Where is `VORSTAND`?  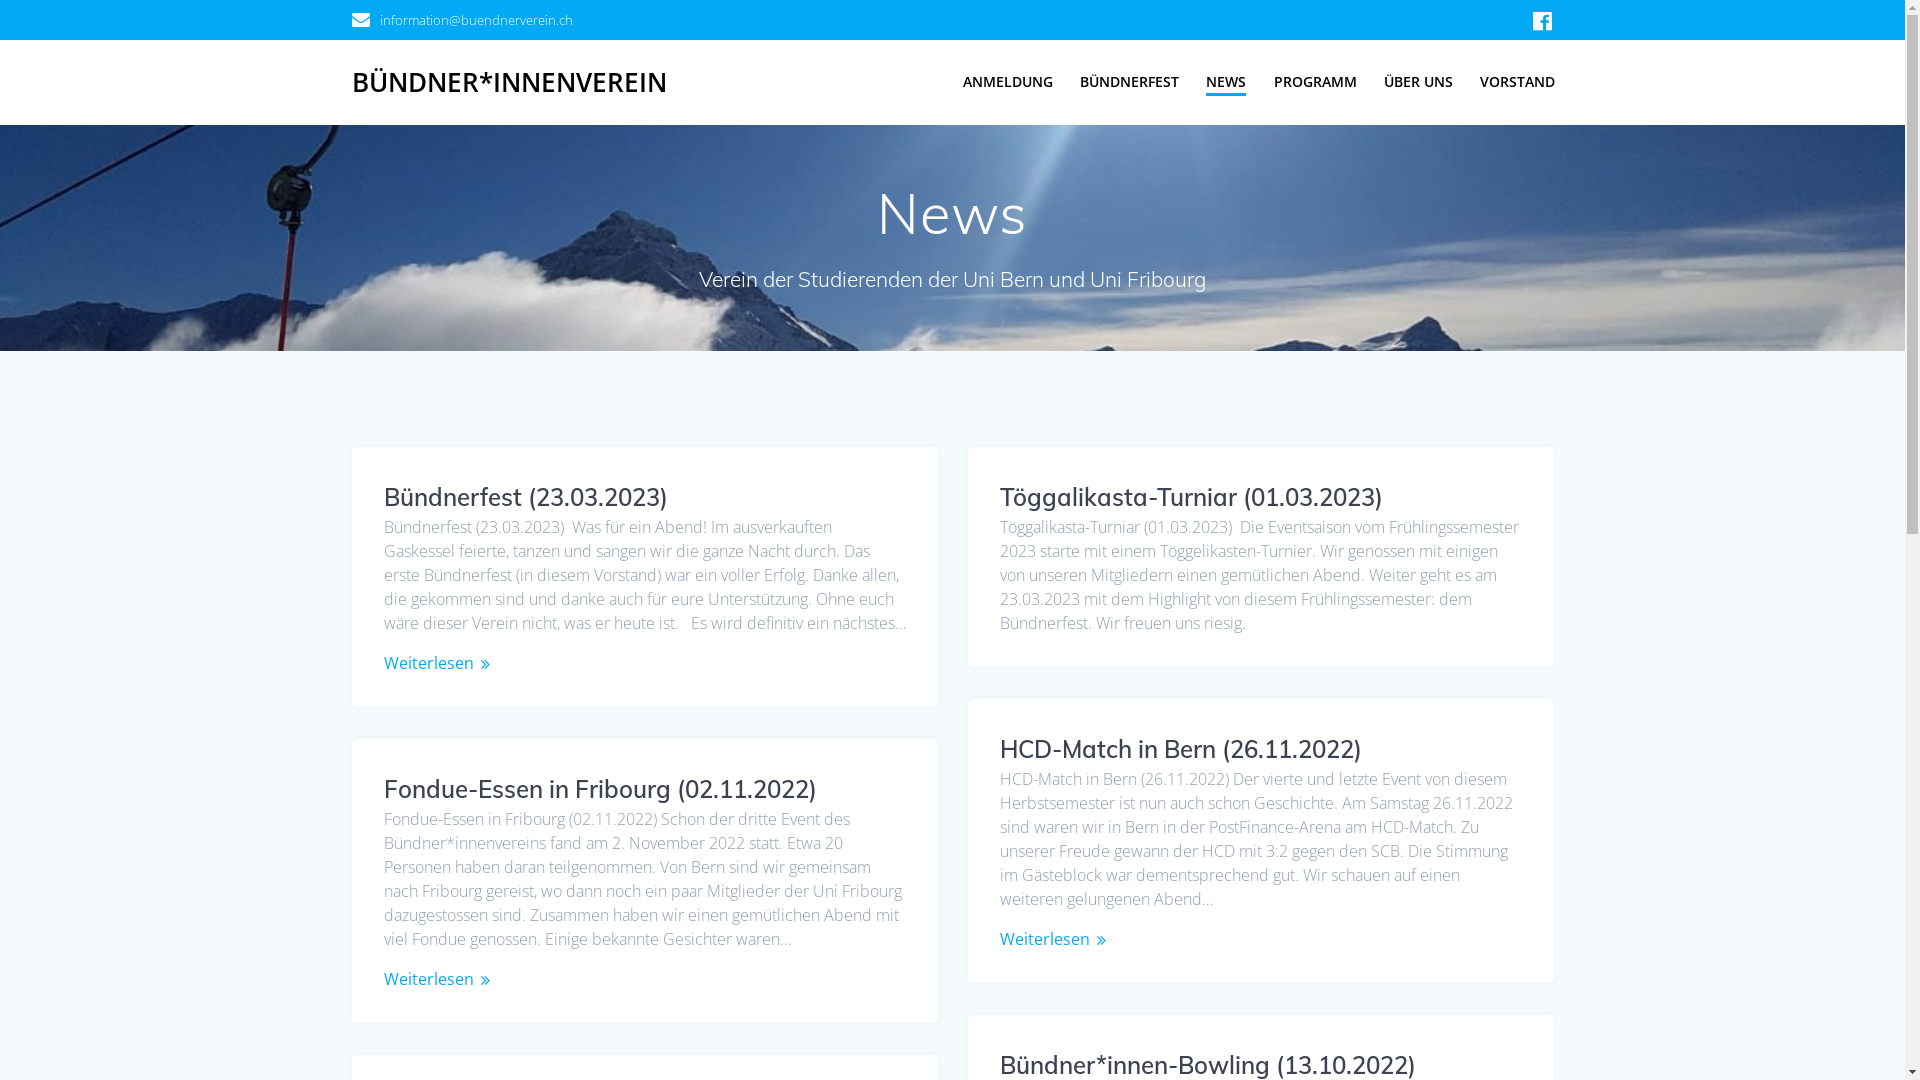
VORSTAND is located at coordinates (1518, 82).